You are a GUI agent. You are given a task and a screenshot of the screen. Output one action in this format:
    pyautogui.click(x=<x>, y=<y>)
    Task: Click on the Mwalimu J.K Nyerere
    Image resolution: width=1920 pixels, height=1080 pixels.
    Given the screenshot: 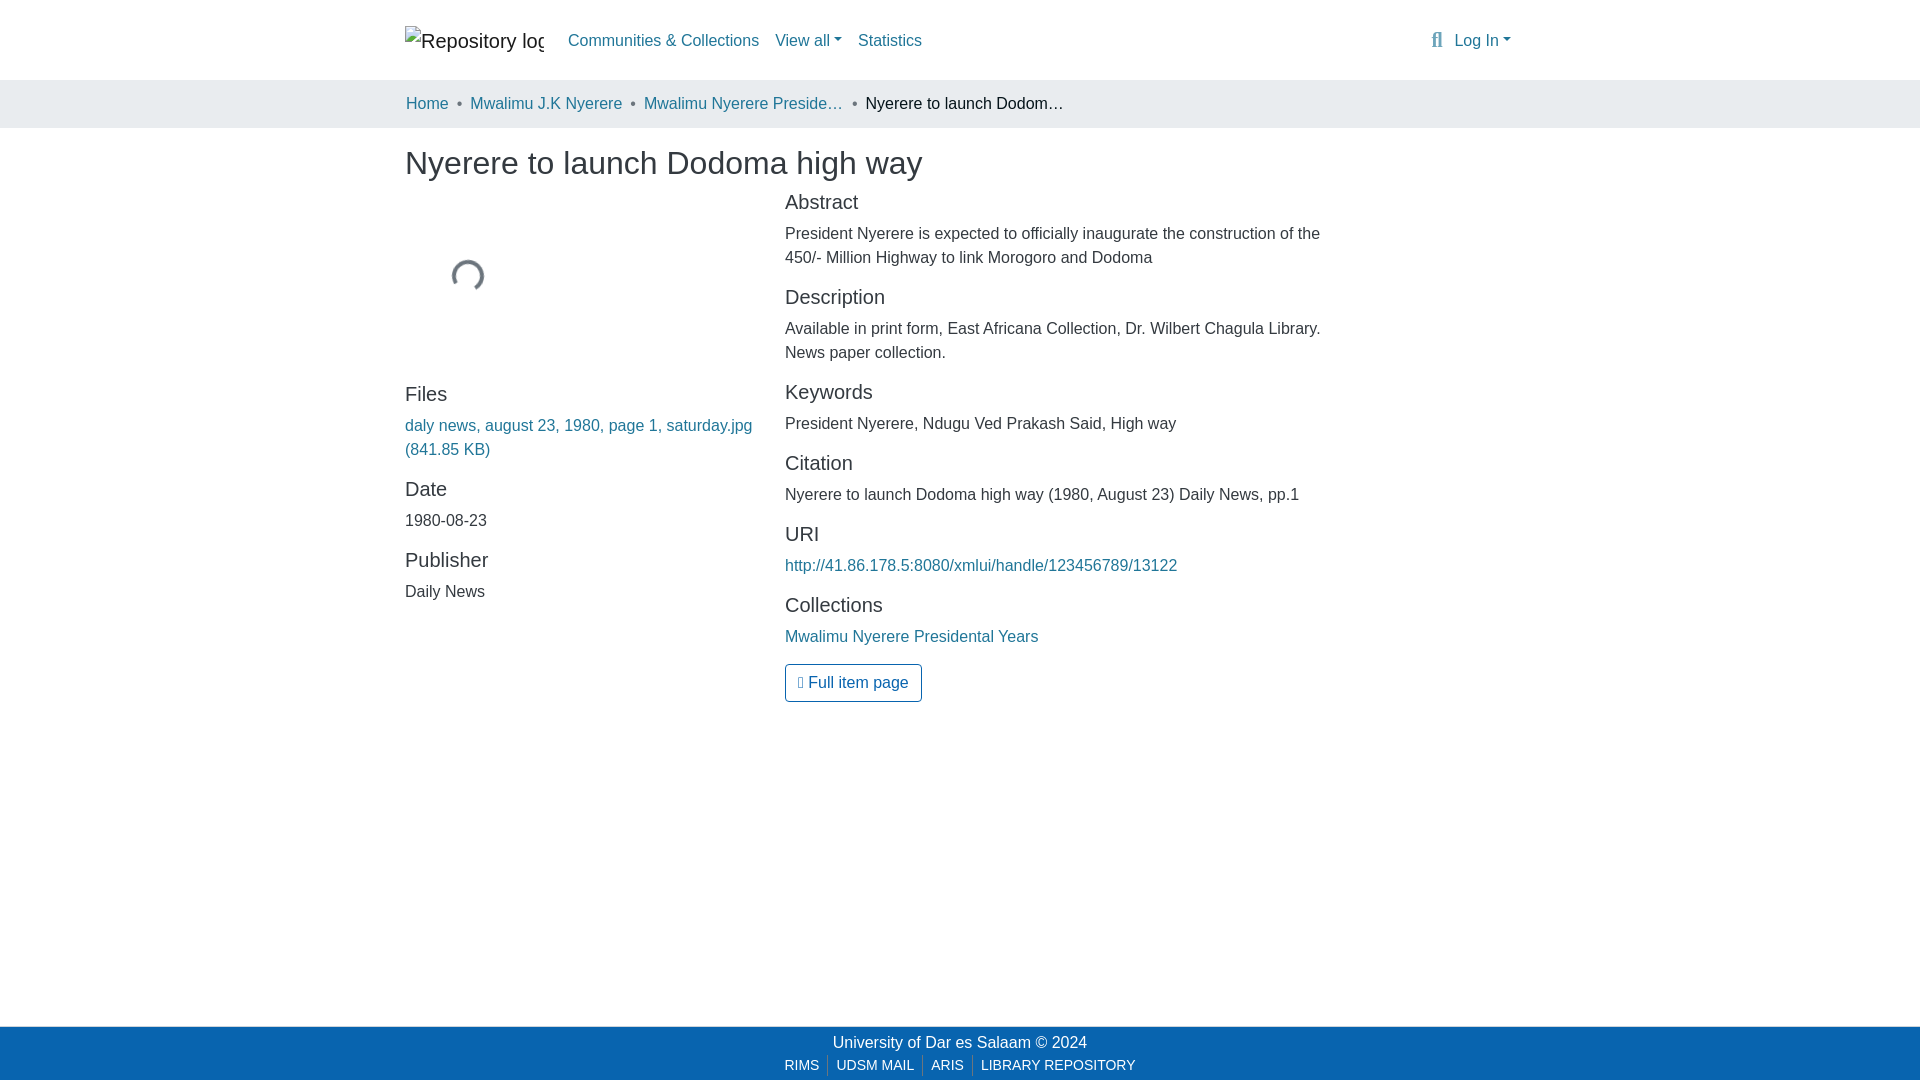 What is the action you would take?
    pyautogui.click(x=546, y=103)
    